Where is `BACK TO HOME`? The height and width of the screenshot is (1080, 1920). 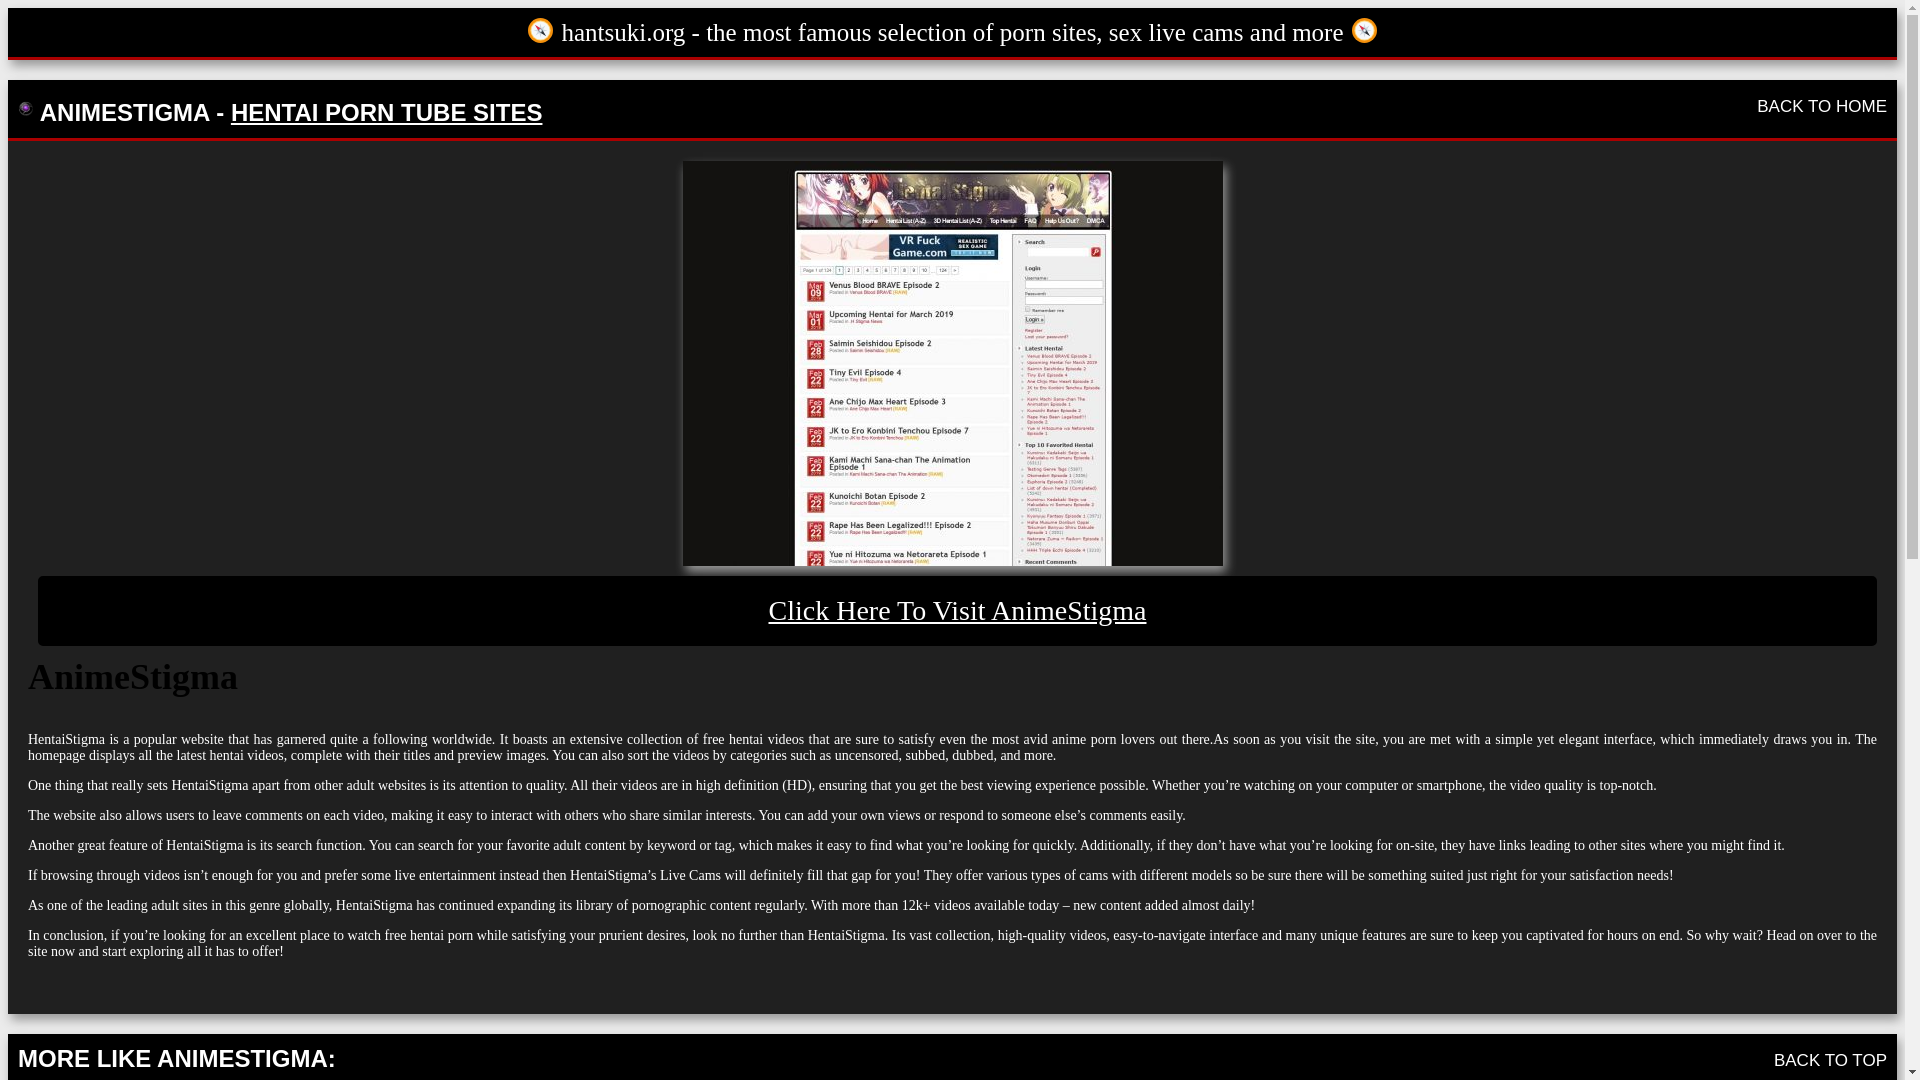
BACK TO HOME is located at coordinates (1822, 105).